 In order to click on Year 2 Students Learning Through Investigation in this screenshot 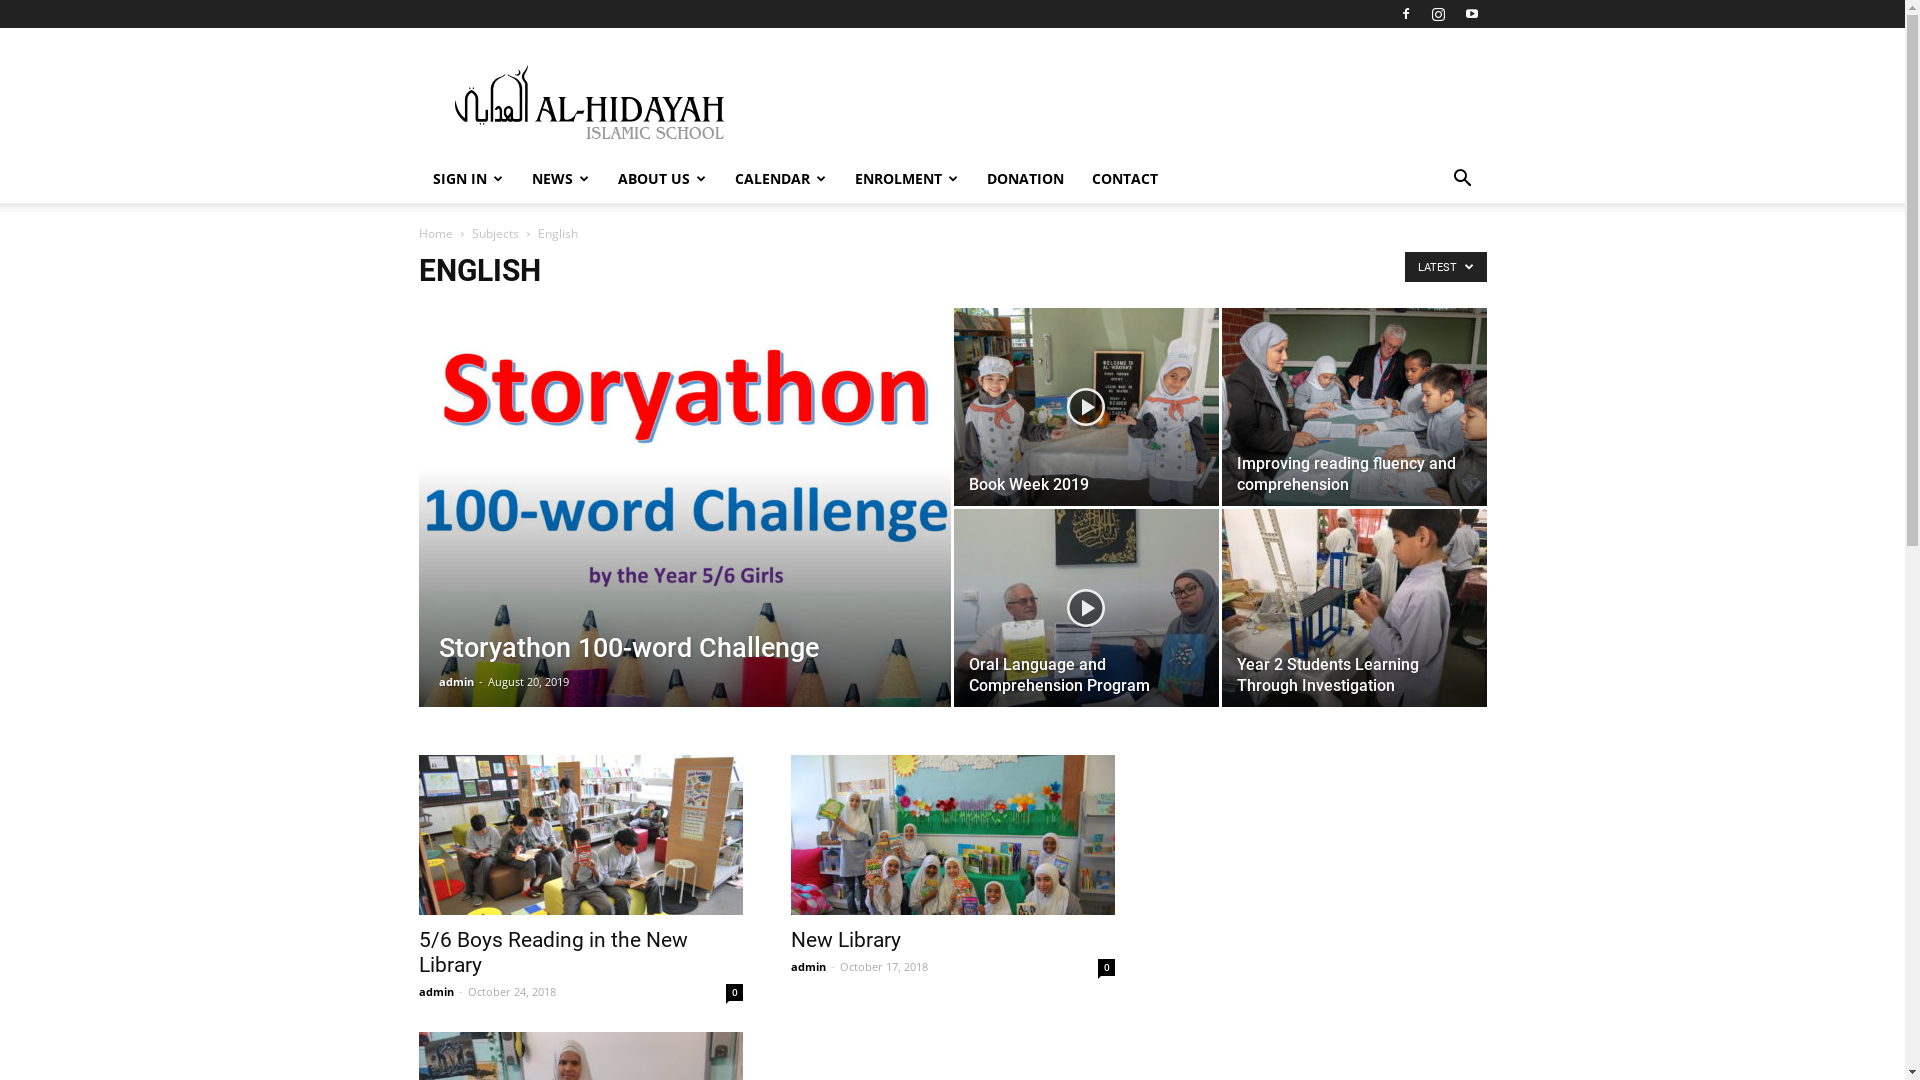, I will do `click(1327, 675)`.